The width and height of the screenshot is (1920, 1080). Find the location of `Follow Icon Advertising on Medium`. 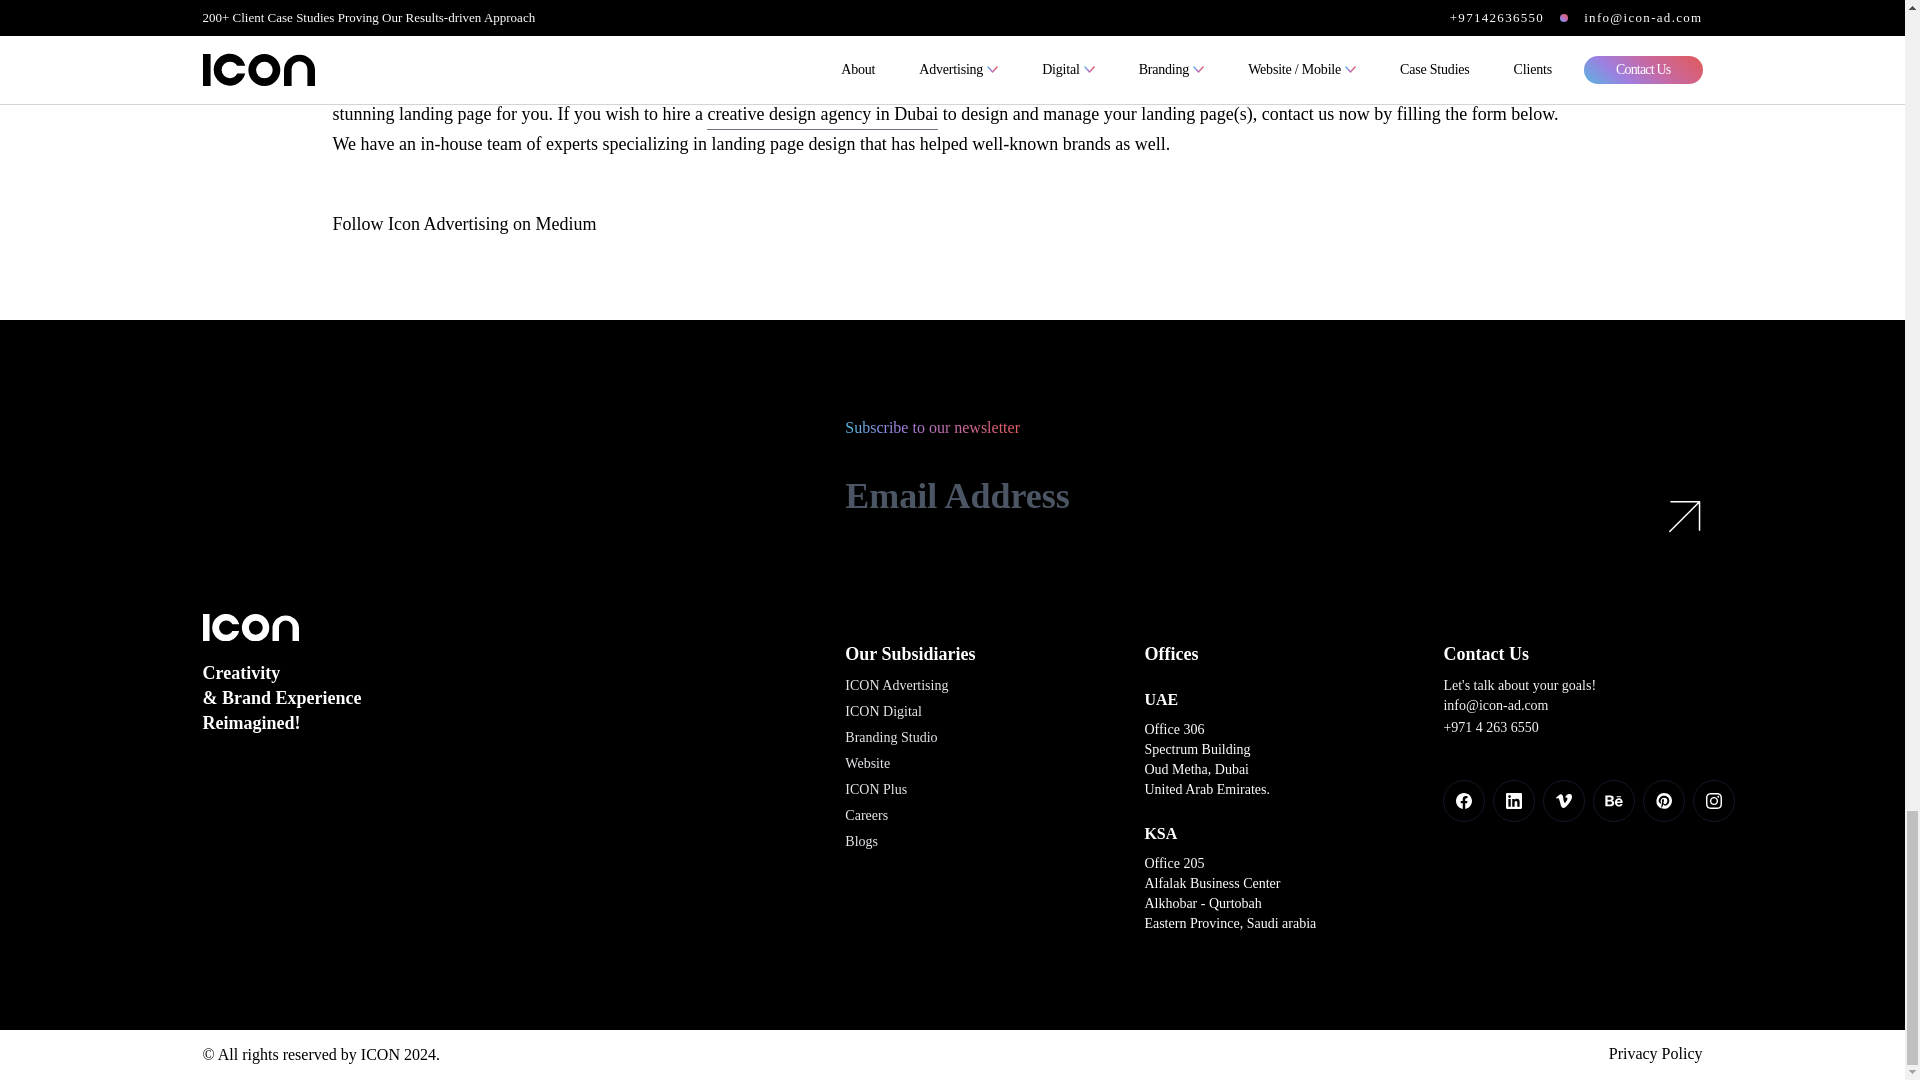

Follow Icon Advertising on Medium is located at coordinates (464, 224).